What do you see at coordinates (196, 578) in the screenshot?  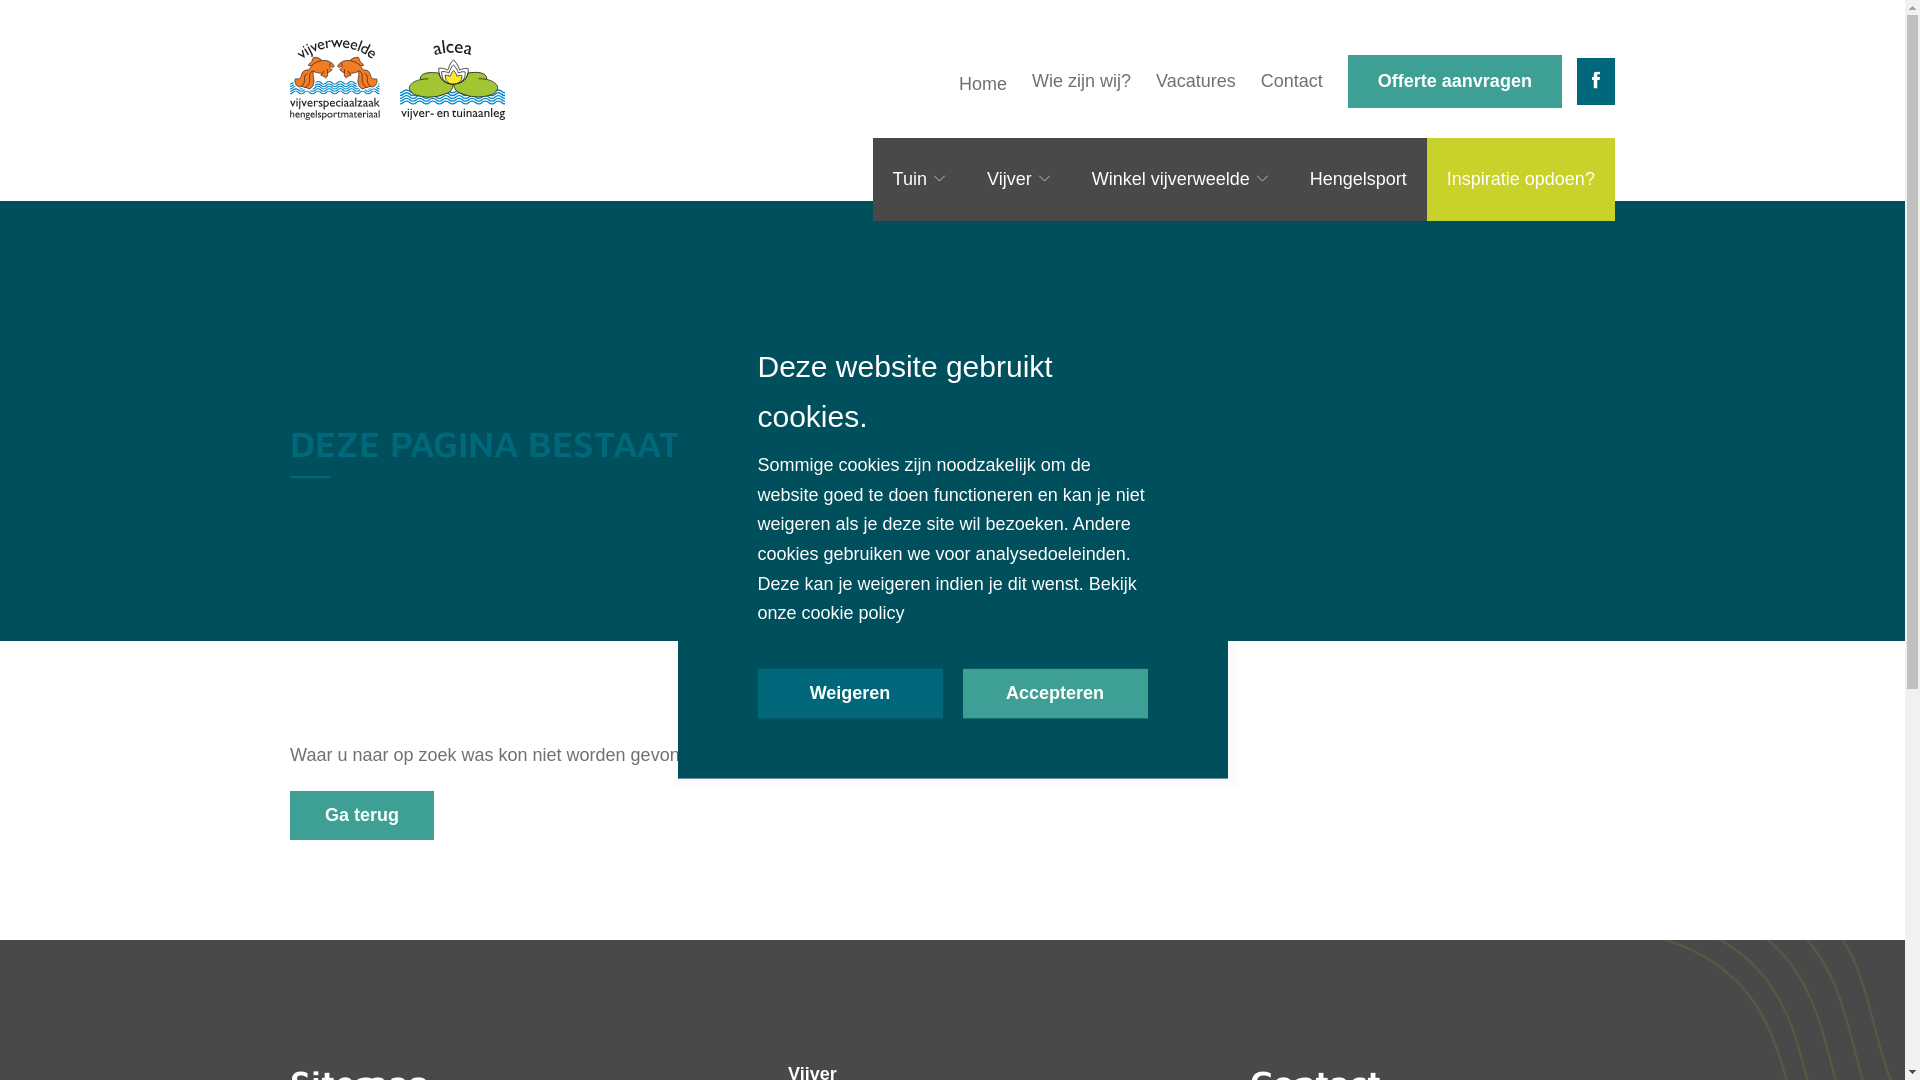 I see `Vijveraanleg` at bounding box center [196, 578].